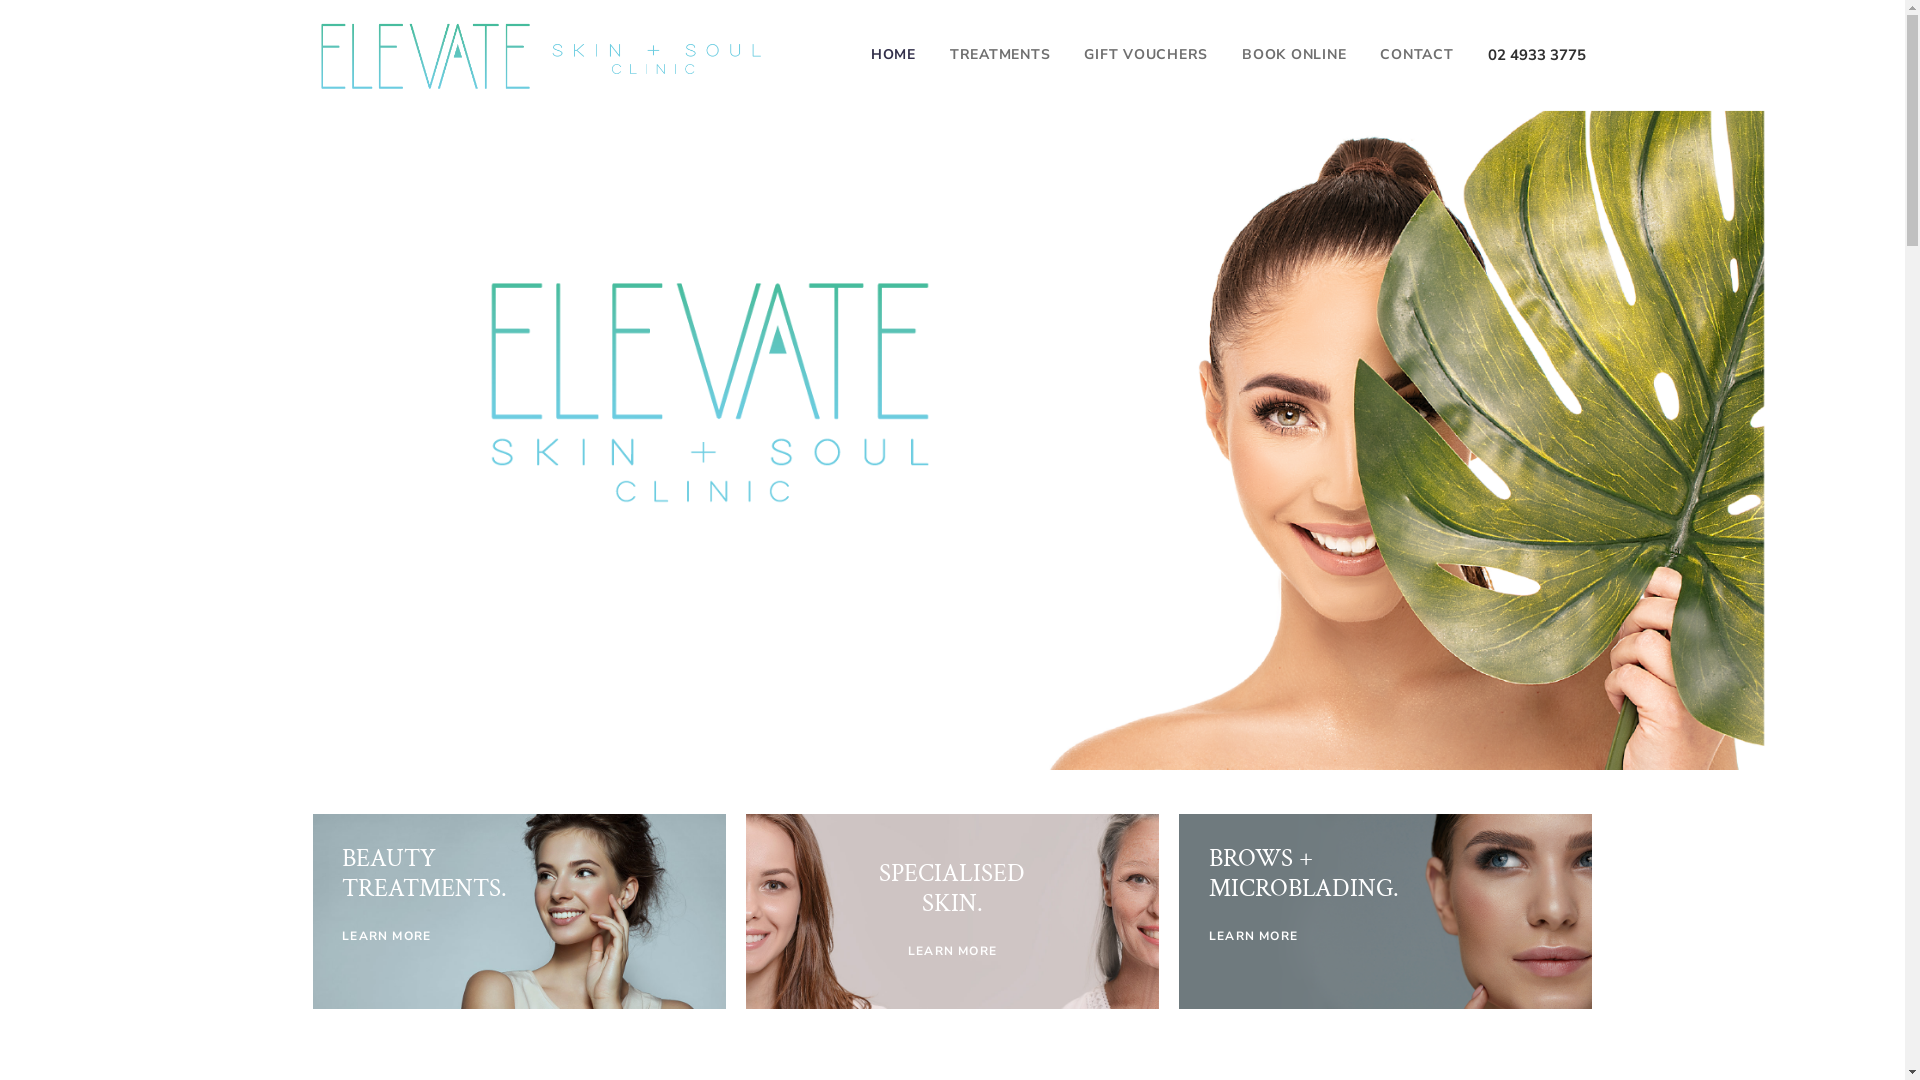  What do you see at coordinates (1000, 55) in the screenshot?
I see `TREATMENTS` at bounding box center [1000, 55].